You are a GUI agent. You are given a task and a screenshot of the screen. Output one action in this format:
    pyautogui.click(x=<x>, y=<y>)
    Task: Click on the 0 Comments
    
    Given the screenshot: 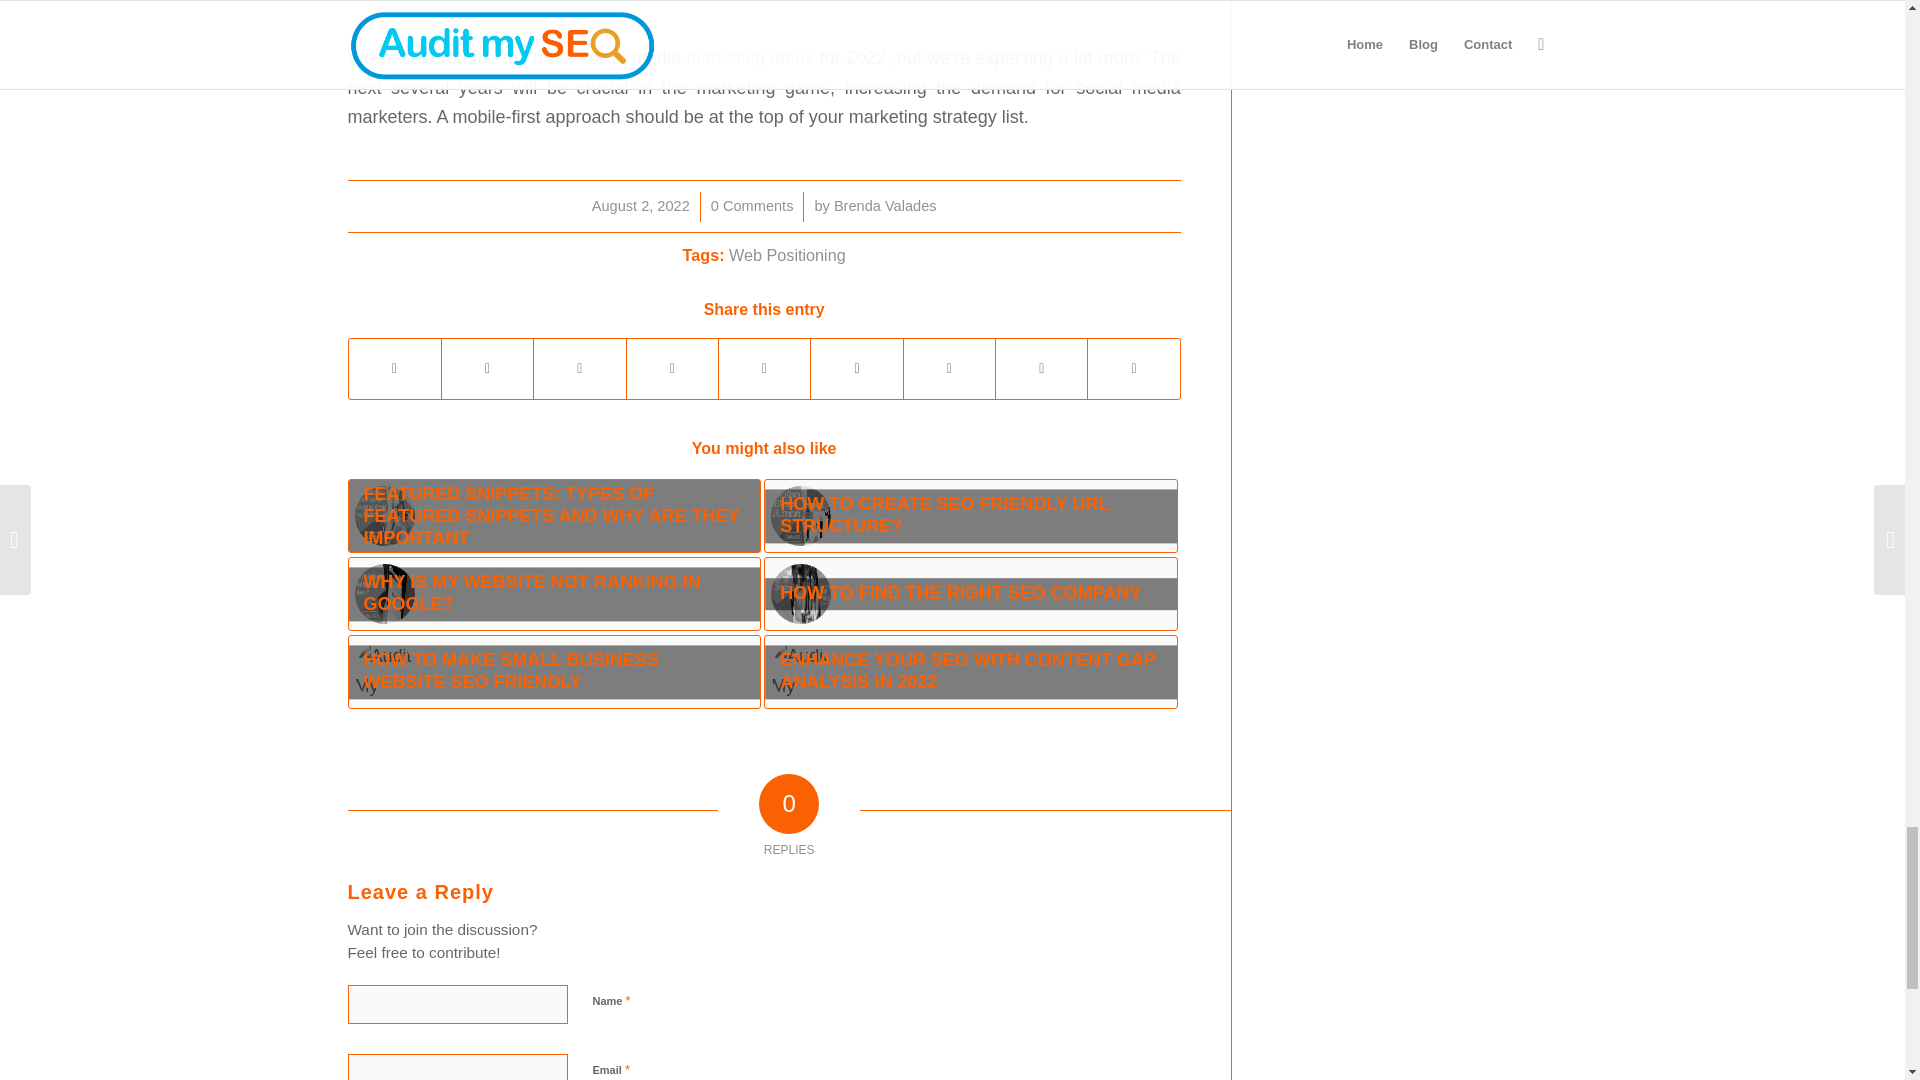 What is the action you would take?
    pyautogui.click(x=752, y=205)
    